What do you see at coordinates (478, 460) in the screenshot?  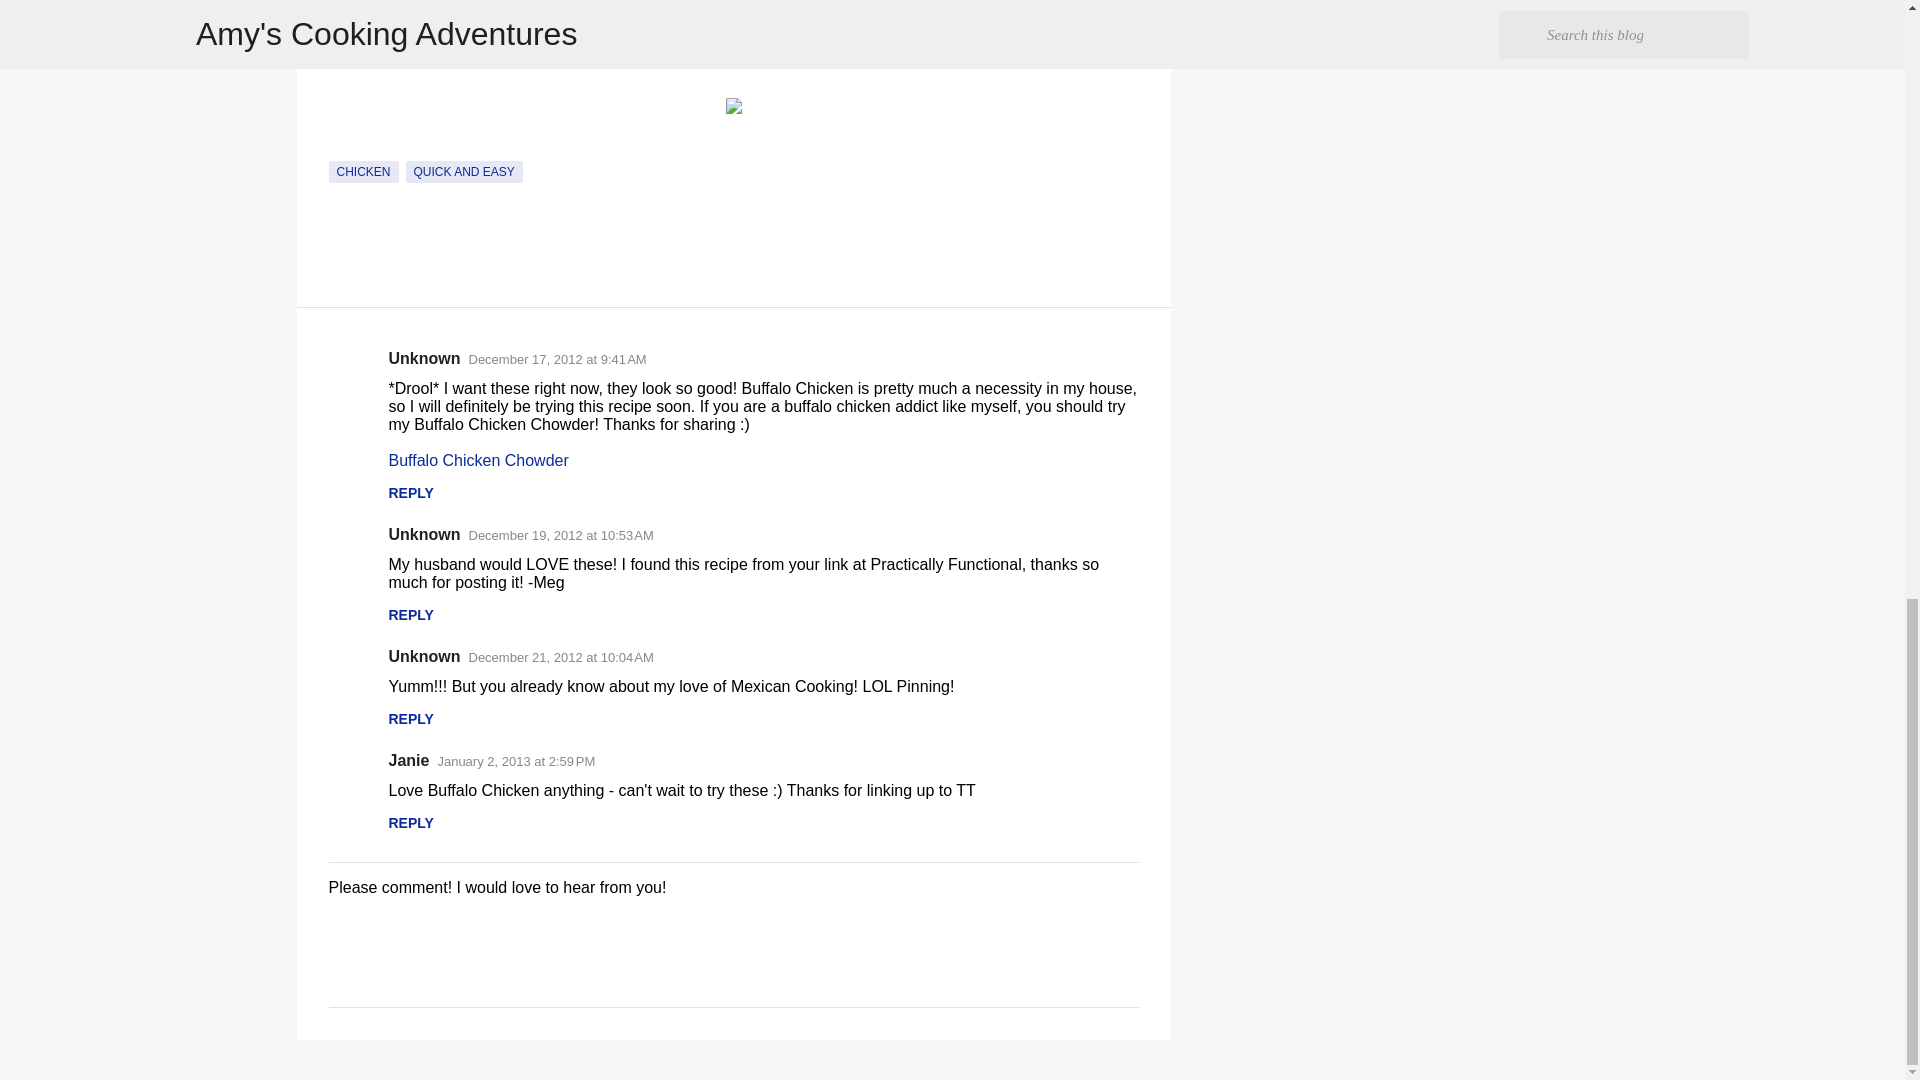 I see `Buffalo Chicken Chowder` at bounding box center [478, 460].